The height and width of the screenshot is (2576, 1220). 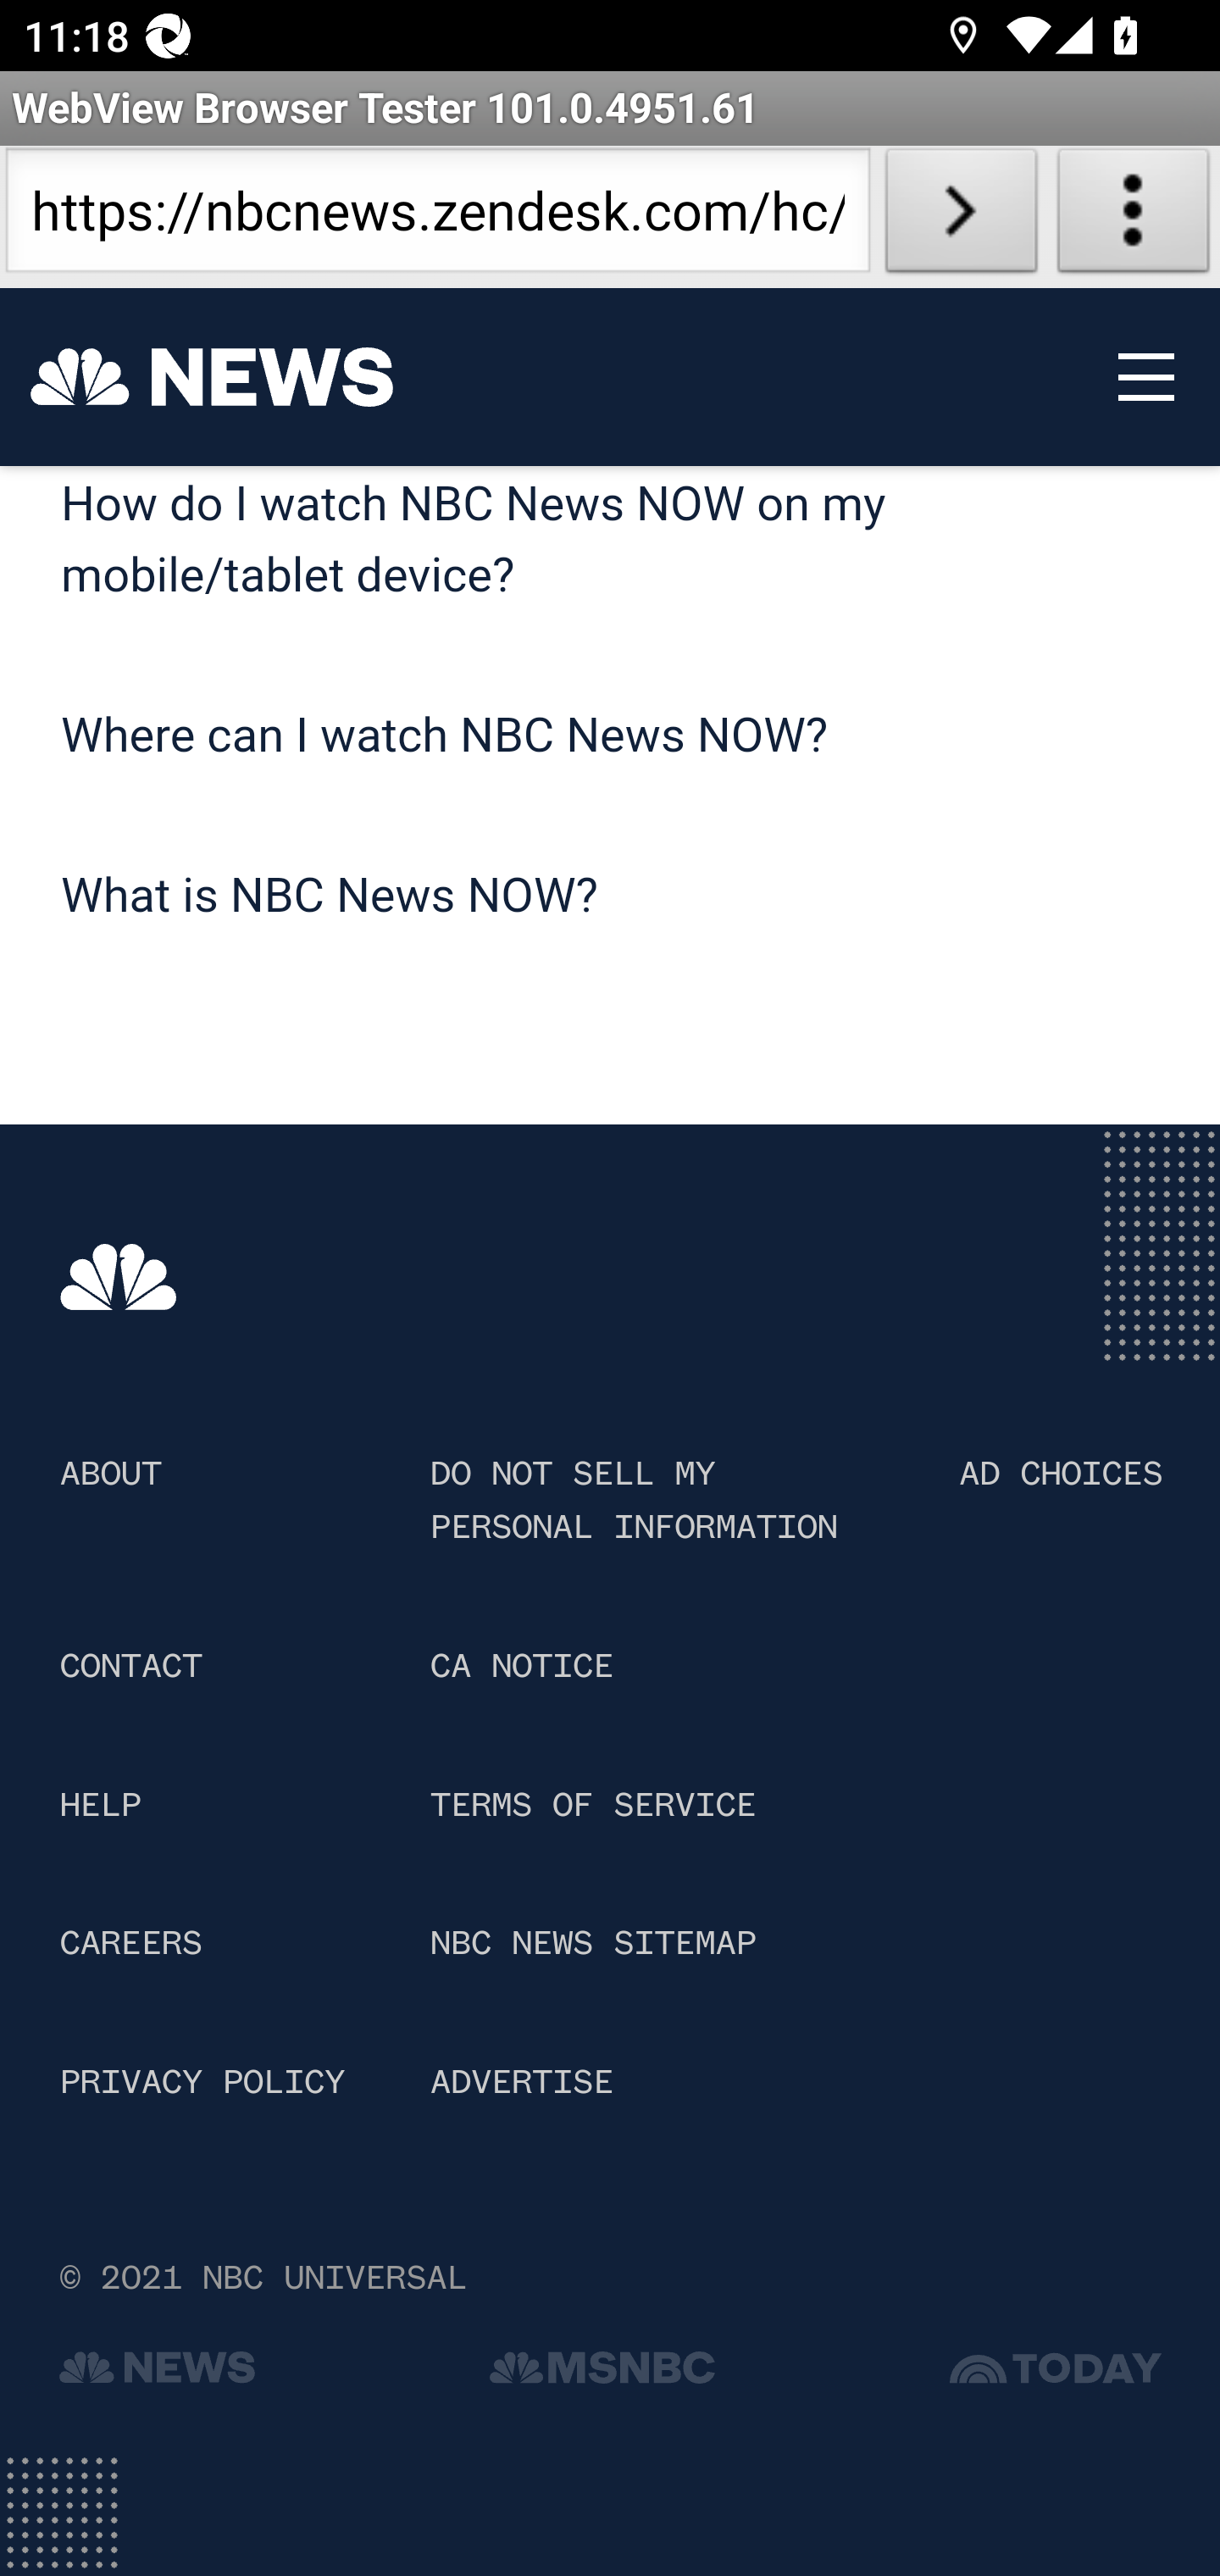 I want to click on www.today, so click(x=1057, y=2374).